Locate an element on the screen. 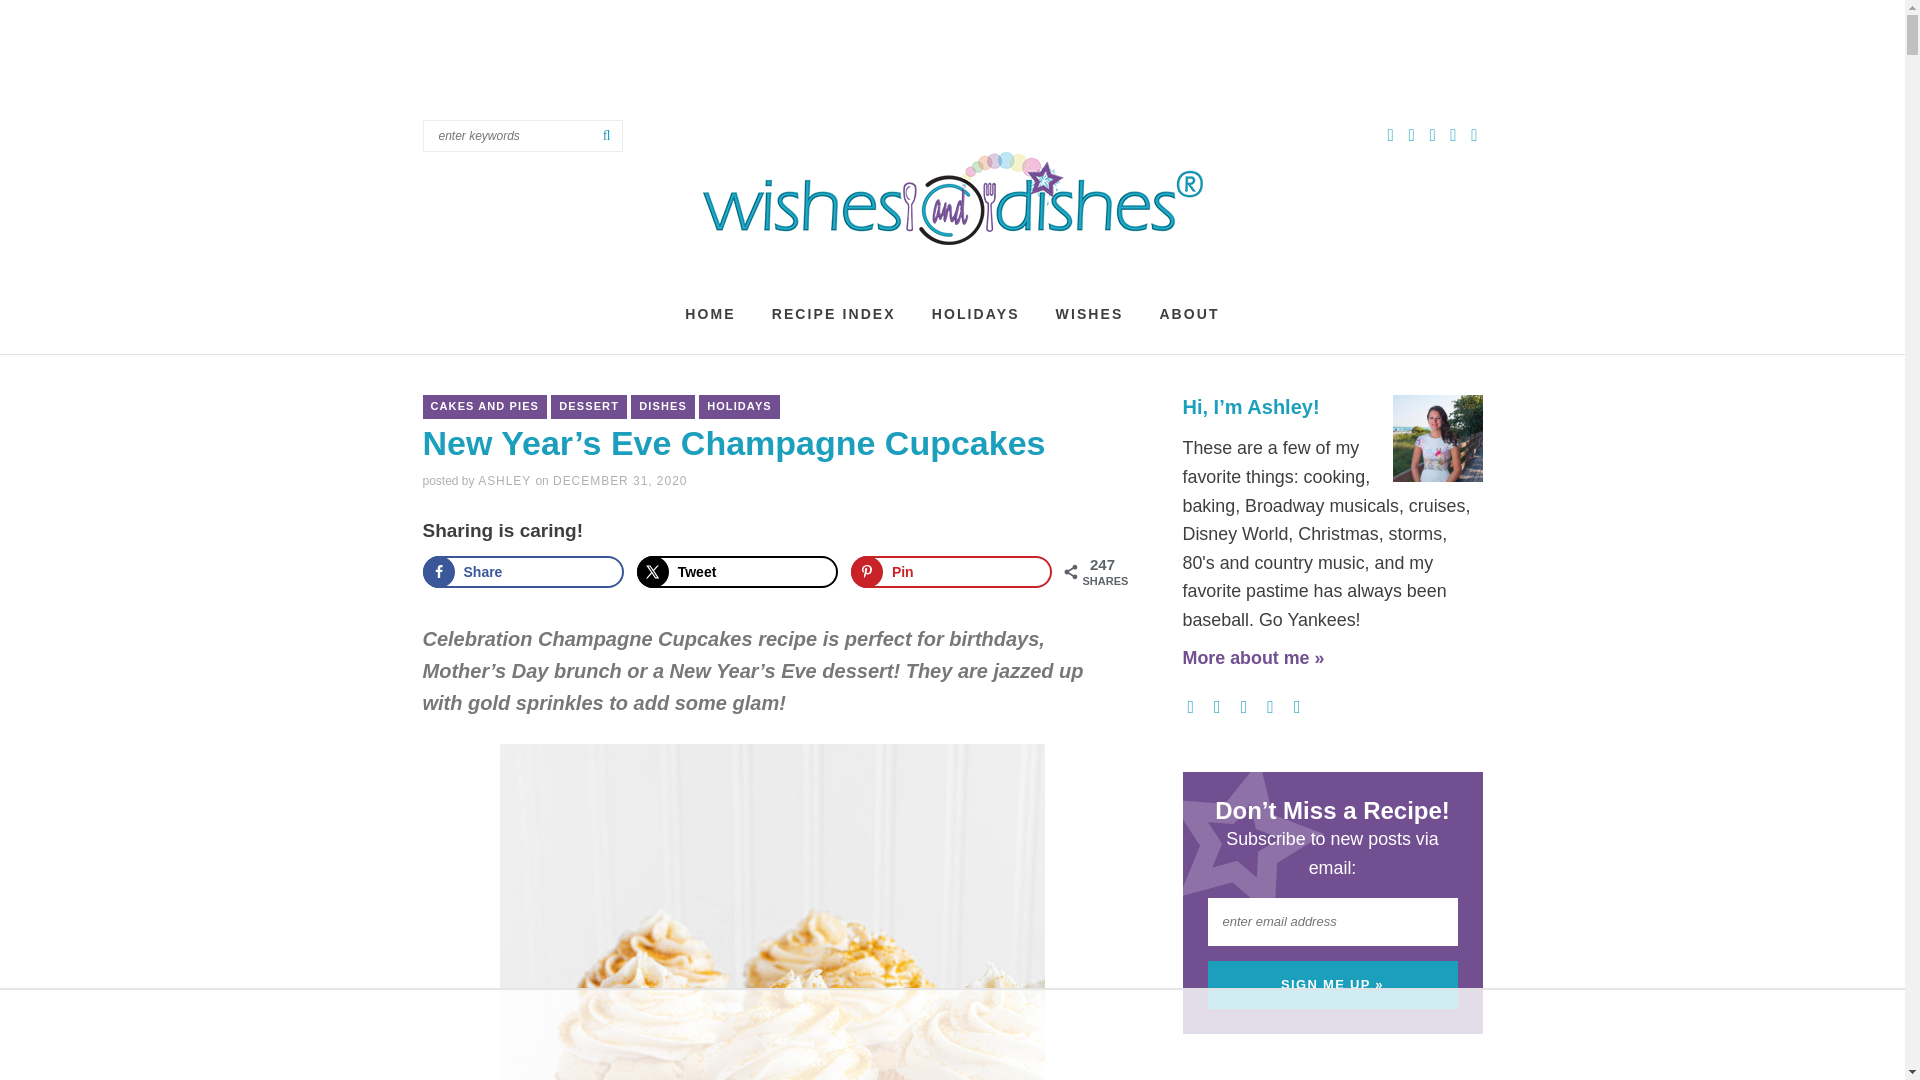 The image size is (1920, 1080). Share on X is located at coordinates (738, 572).